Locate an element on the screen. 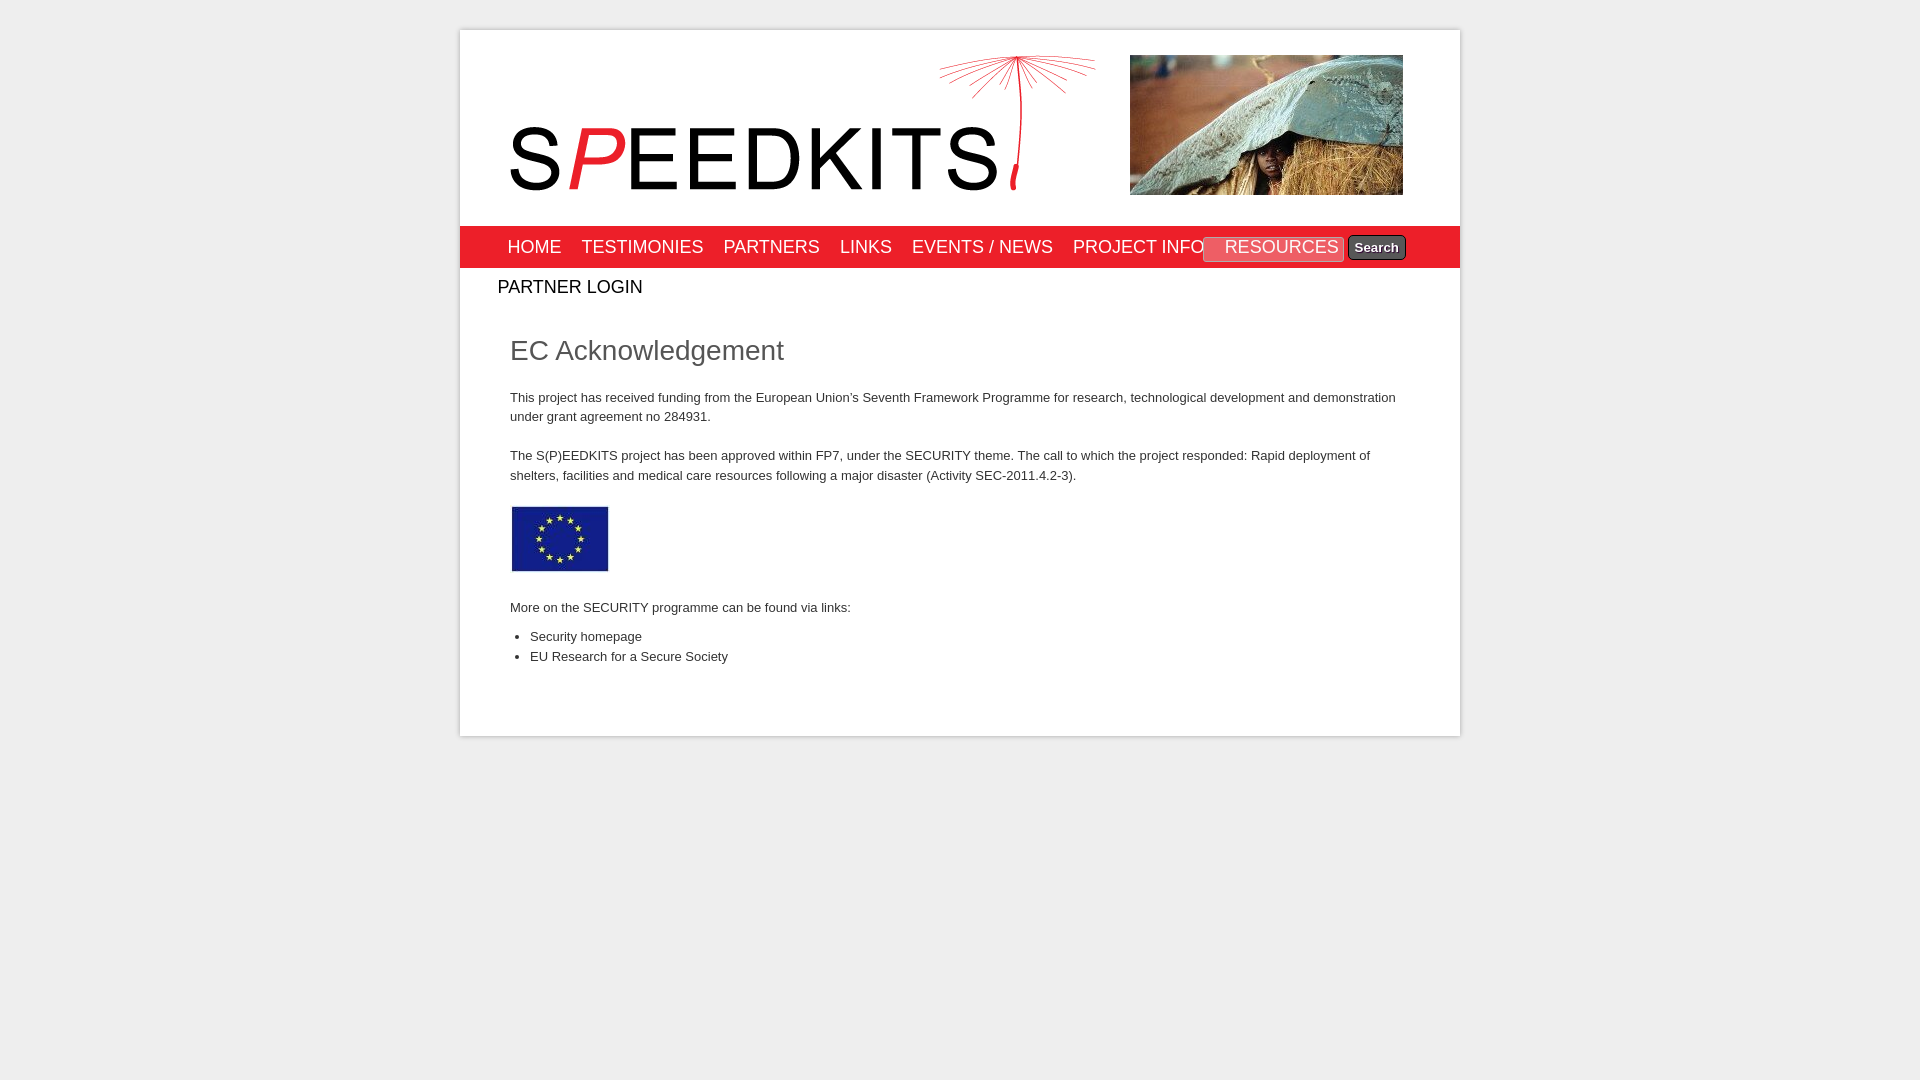 The height and width of the screenshot is (1080, 1920). RESOURCES is located at coordinates (1282, 245).